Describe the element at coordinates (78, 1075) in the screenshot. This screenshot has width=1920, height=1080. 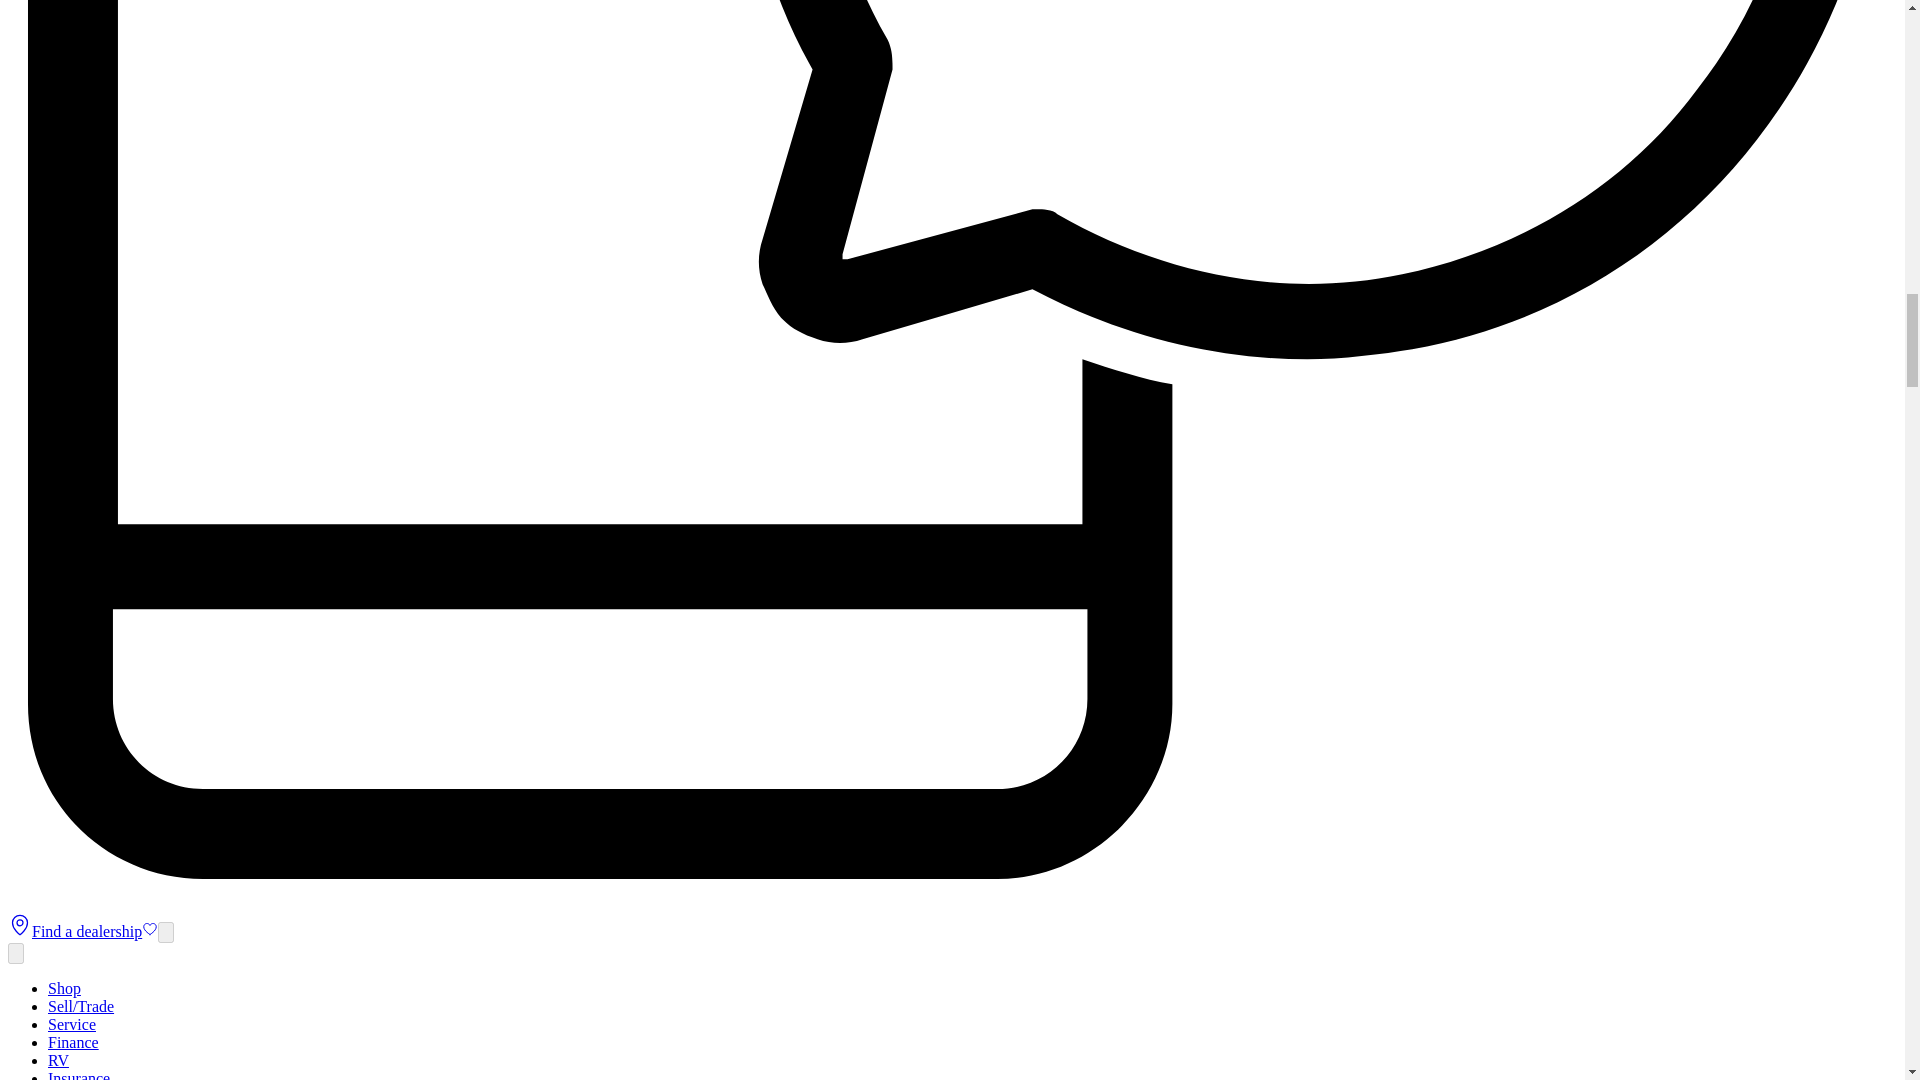
I see `Insurance` at that location.